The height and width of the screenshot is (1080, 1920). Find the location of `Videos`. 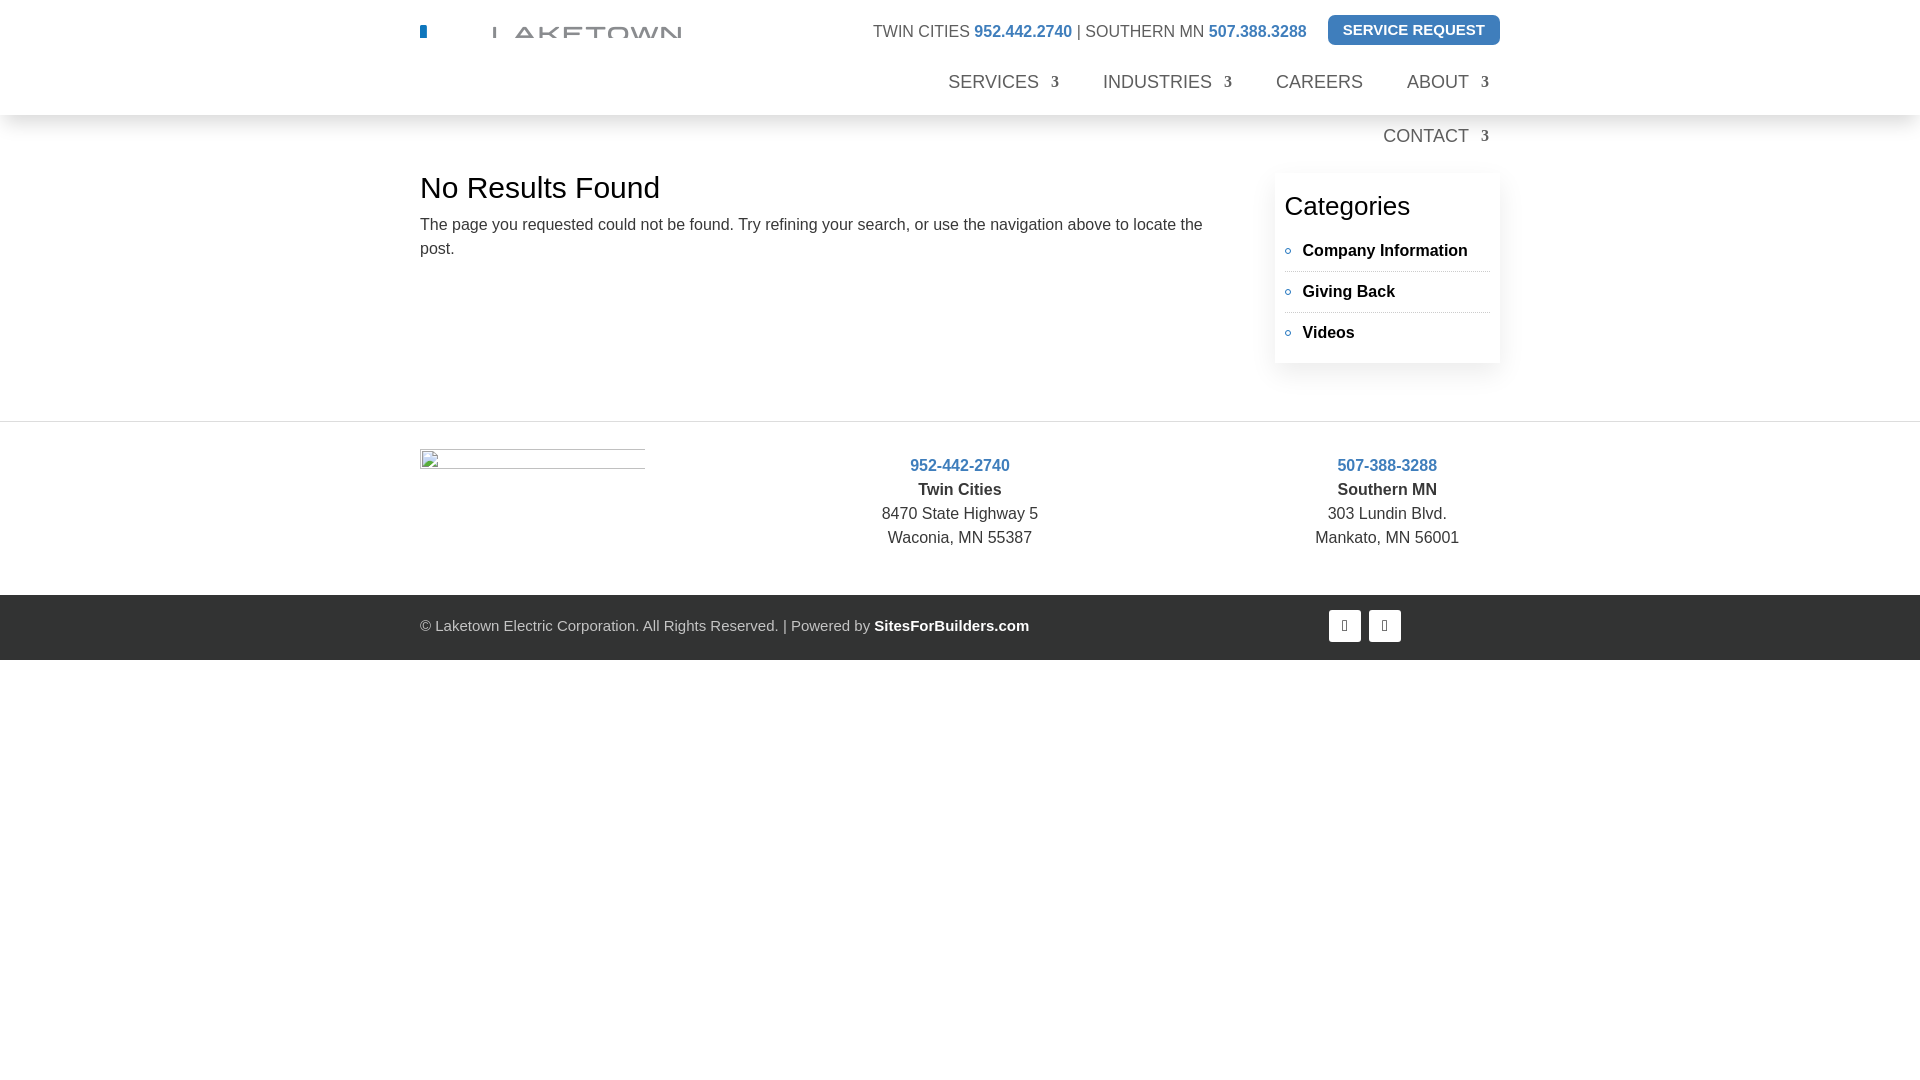

Videos is located at coordinates (1329, 332).